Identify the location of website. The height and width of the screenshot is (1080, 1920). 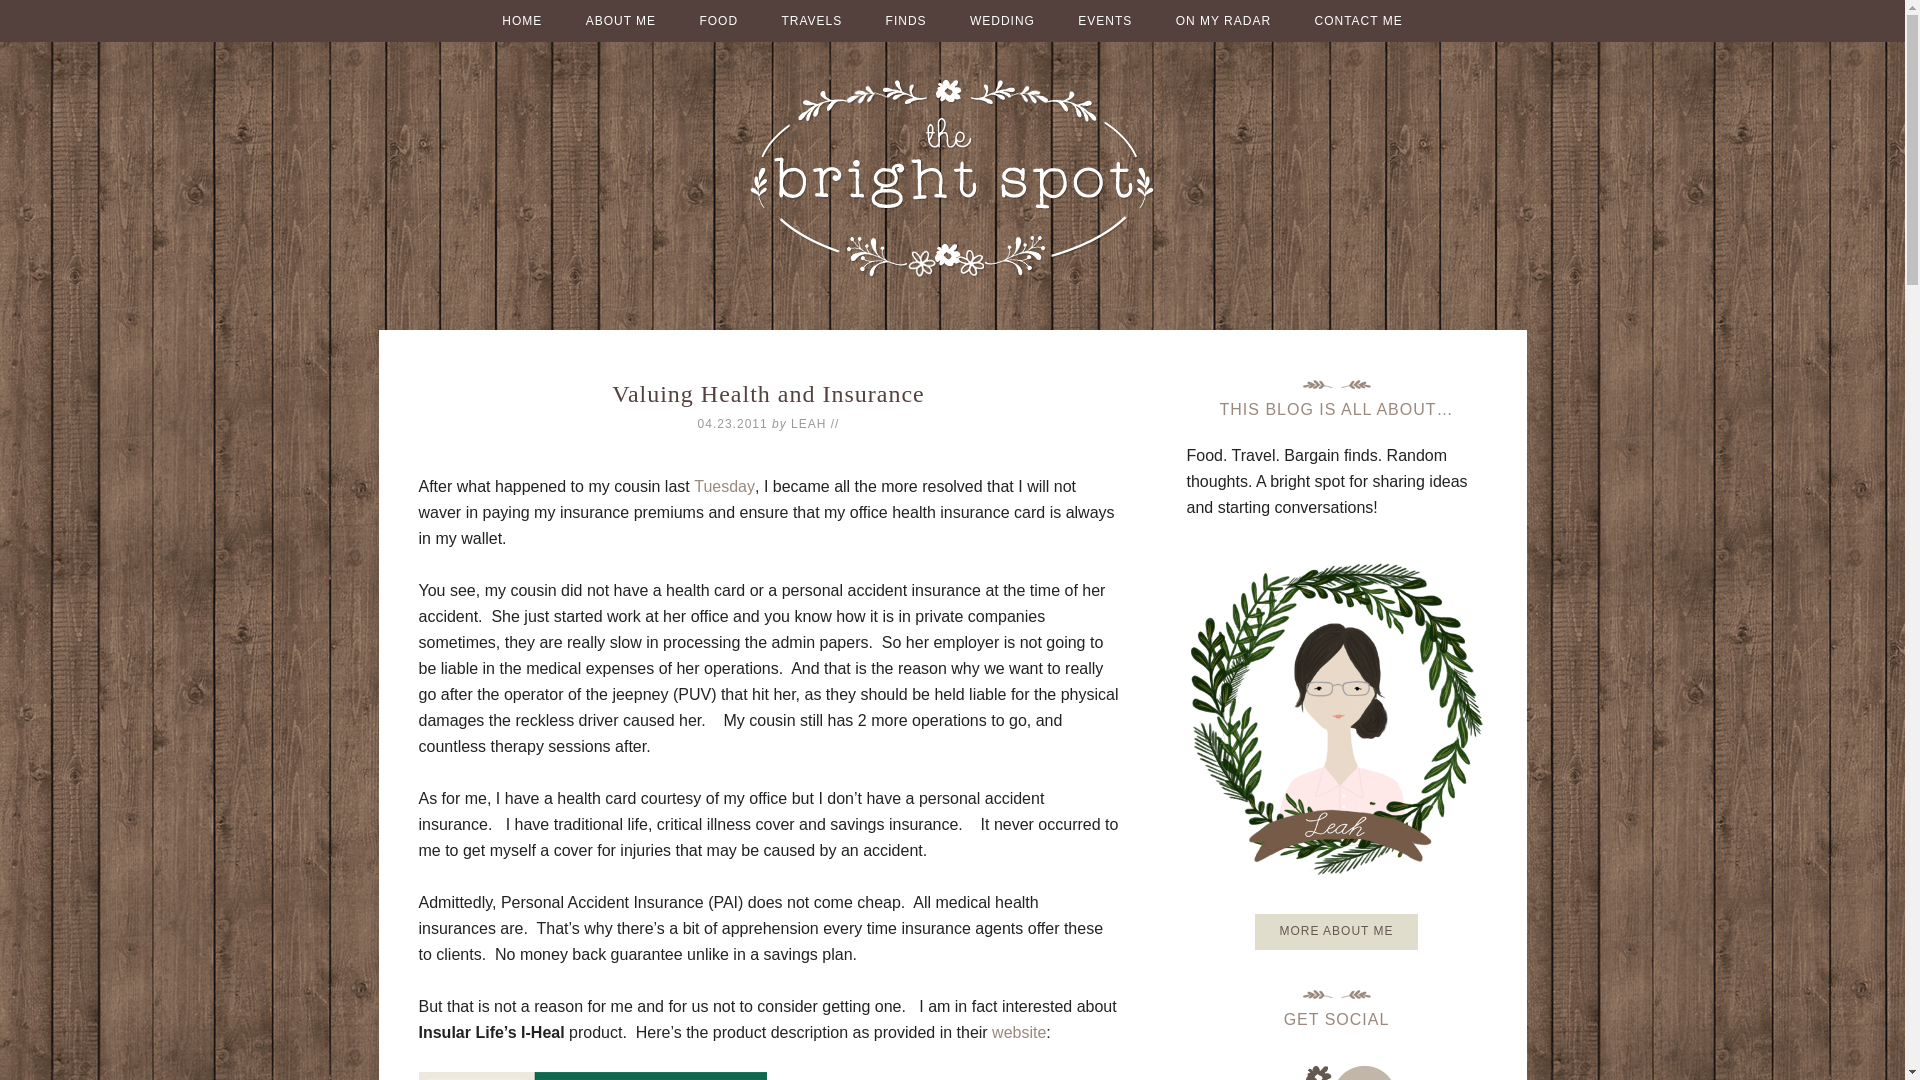
(1019, 1032).